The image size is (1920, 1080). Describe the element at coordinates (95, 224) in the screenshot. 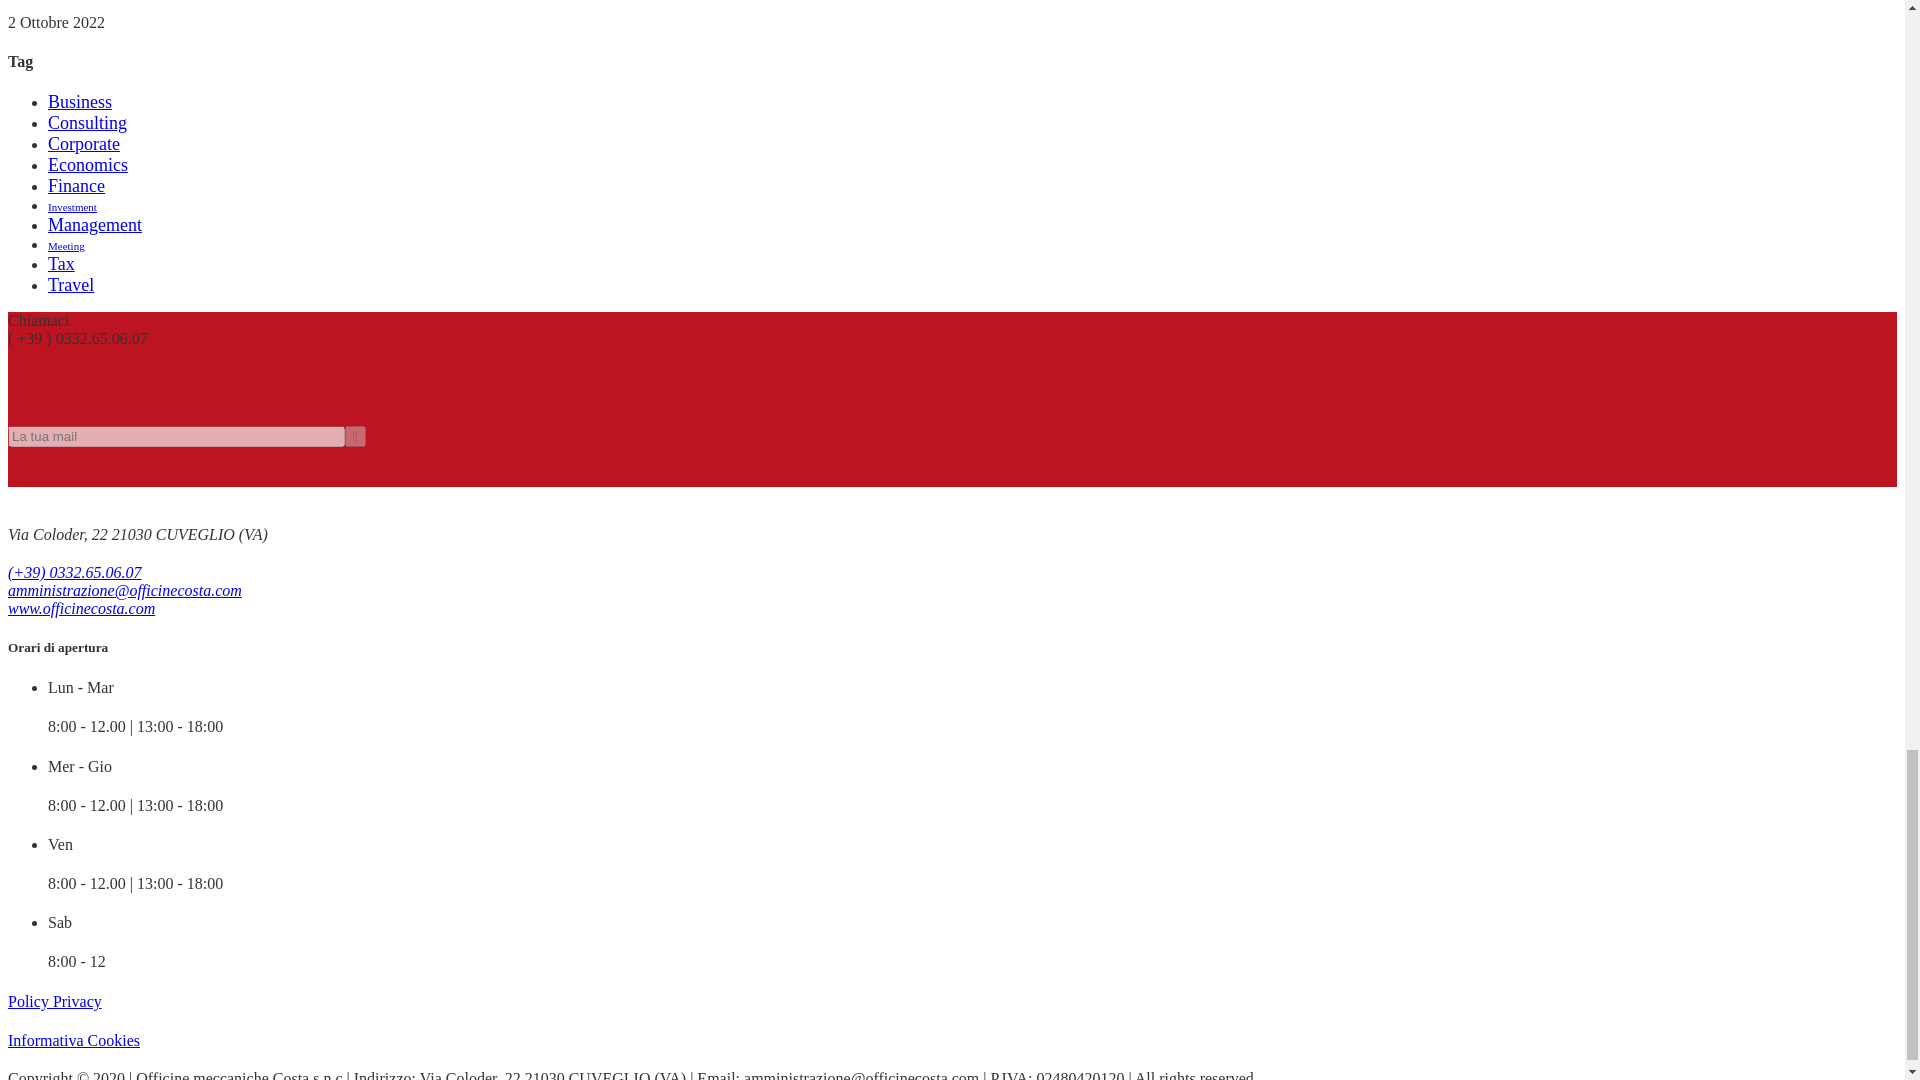

I see `Management` at that location.